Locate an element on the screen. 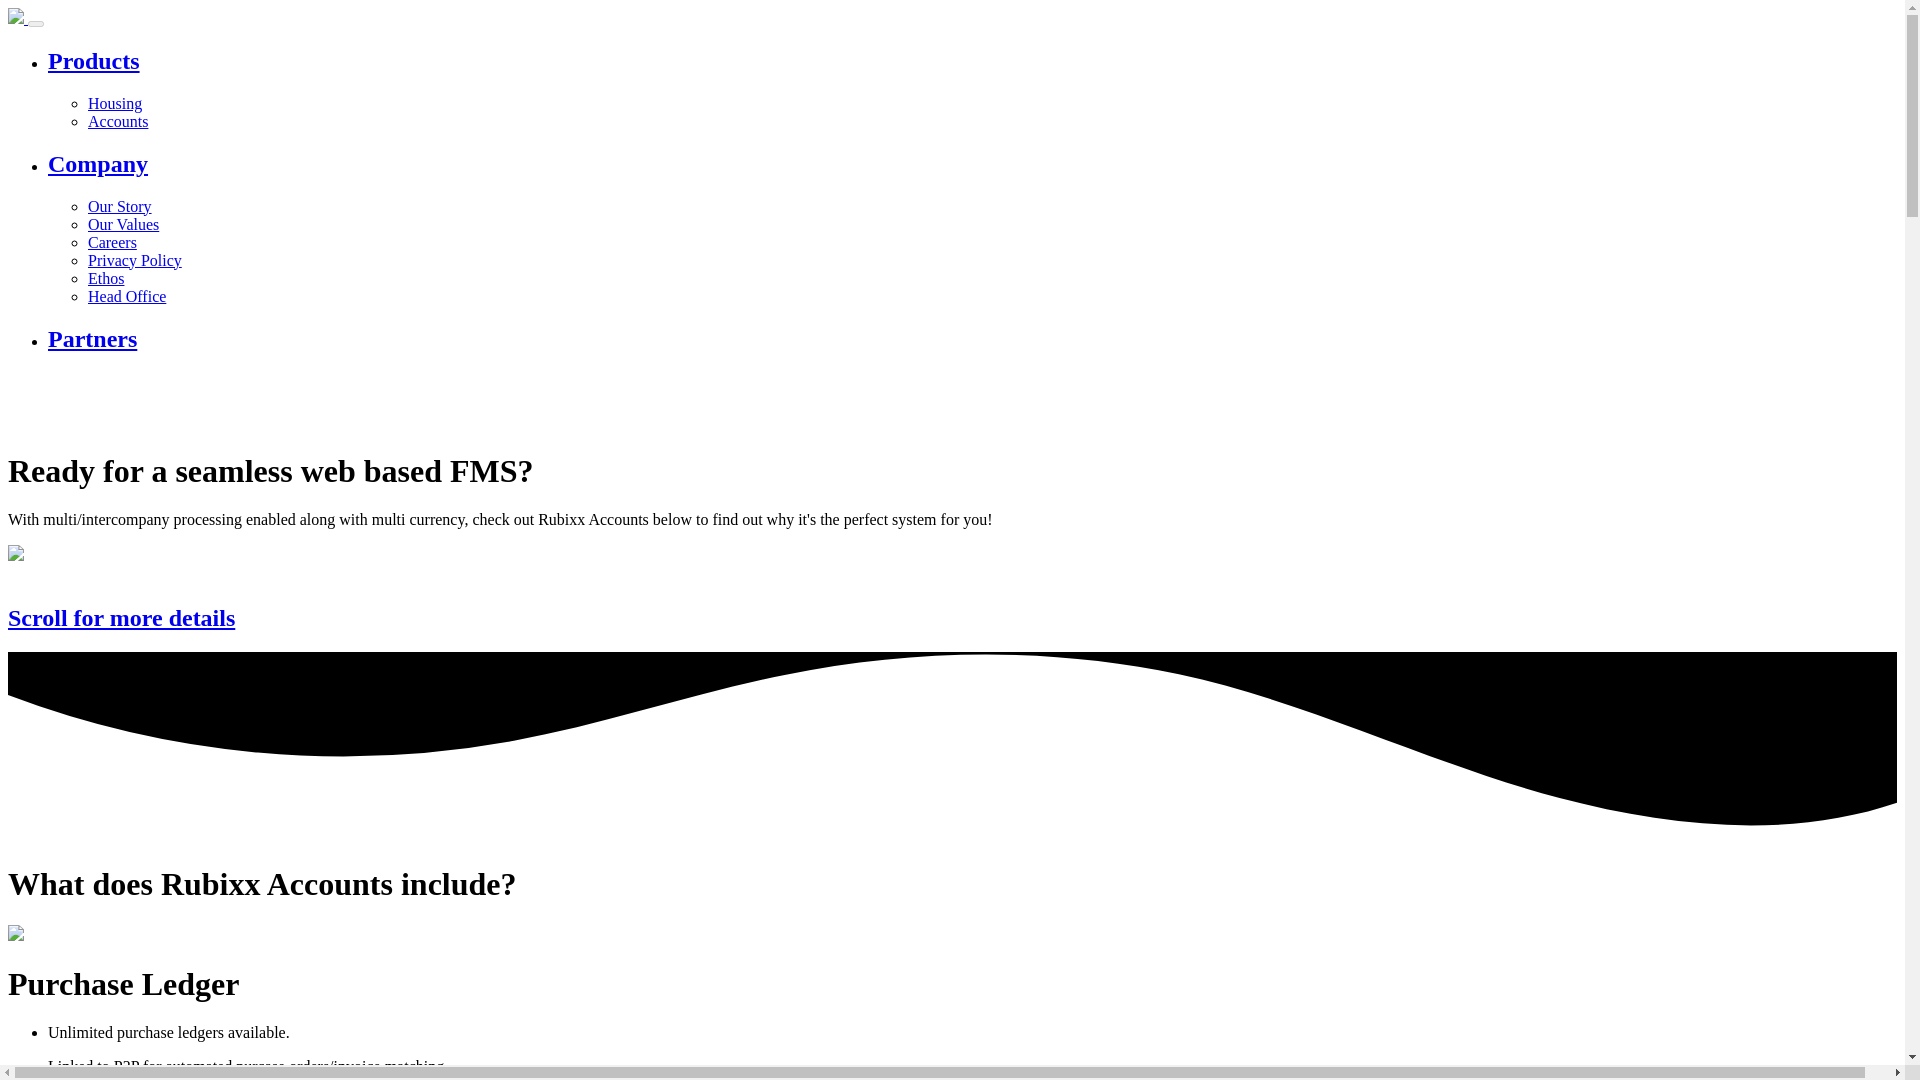 The image size is (1920, 1080). Accounts is located at coordinates (118, 121).